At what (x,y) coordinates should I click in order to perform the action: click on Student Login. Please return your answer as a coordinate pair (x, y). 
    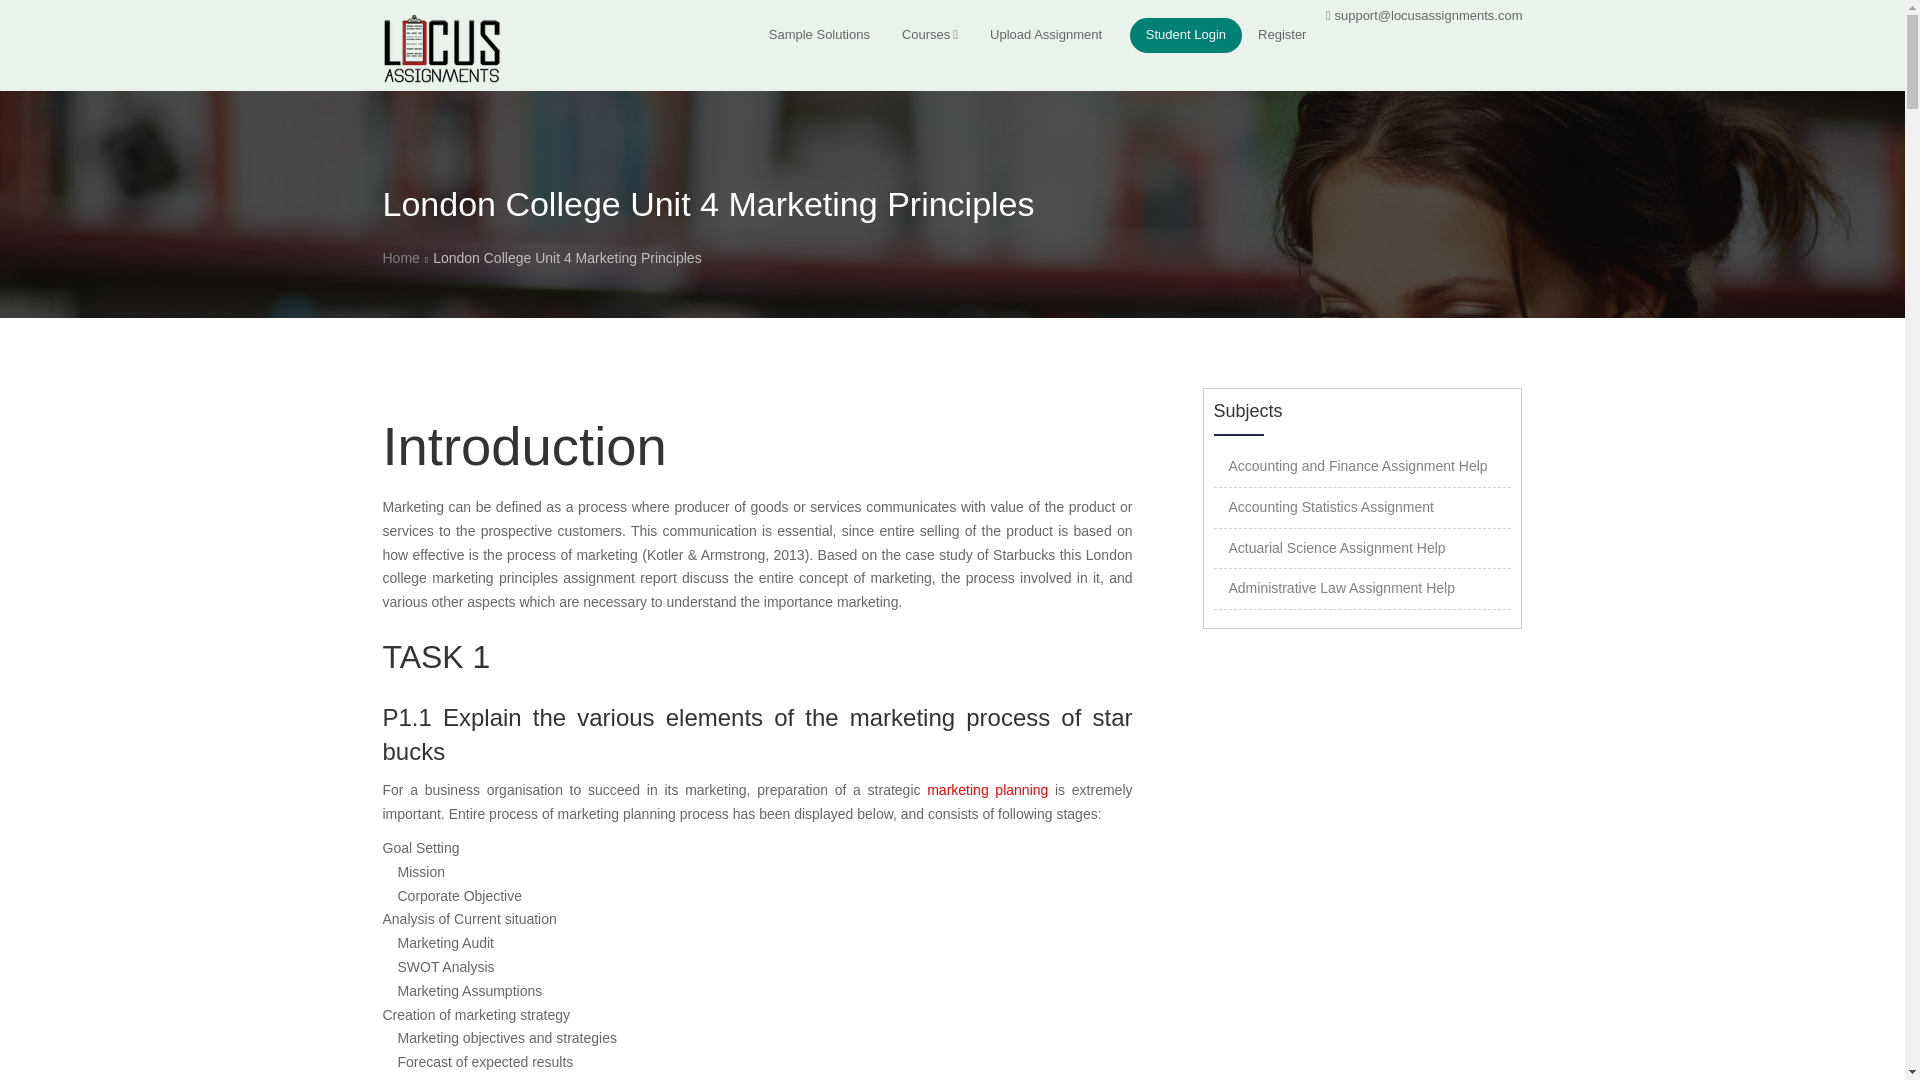
    Looking at the image, I should click on (1186, 35).